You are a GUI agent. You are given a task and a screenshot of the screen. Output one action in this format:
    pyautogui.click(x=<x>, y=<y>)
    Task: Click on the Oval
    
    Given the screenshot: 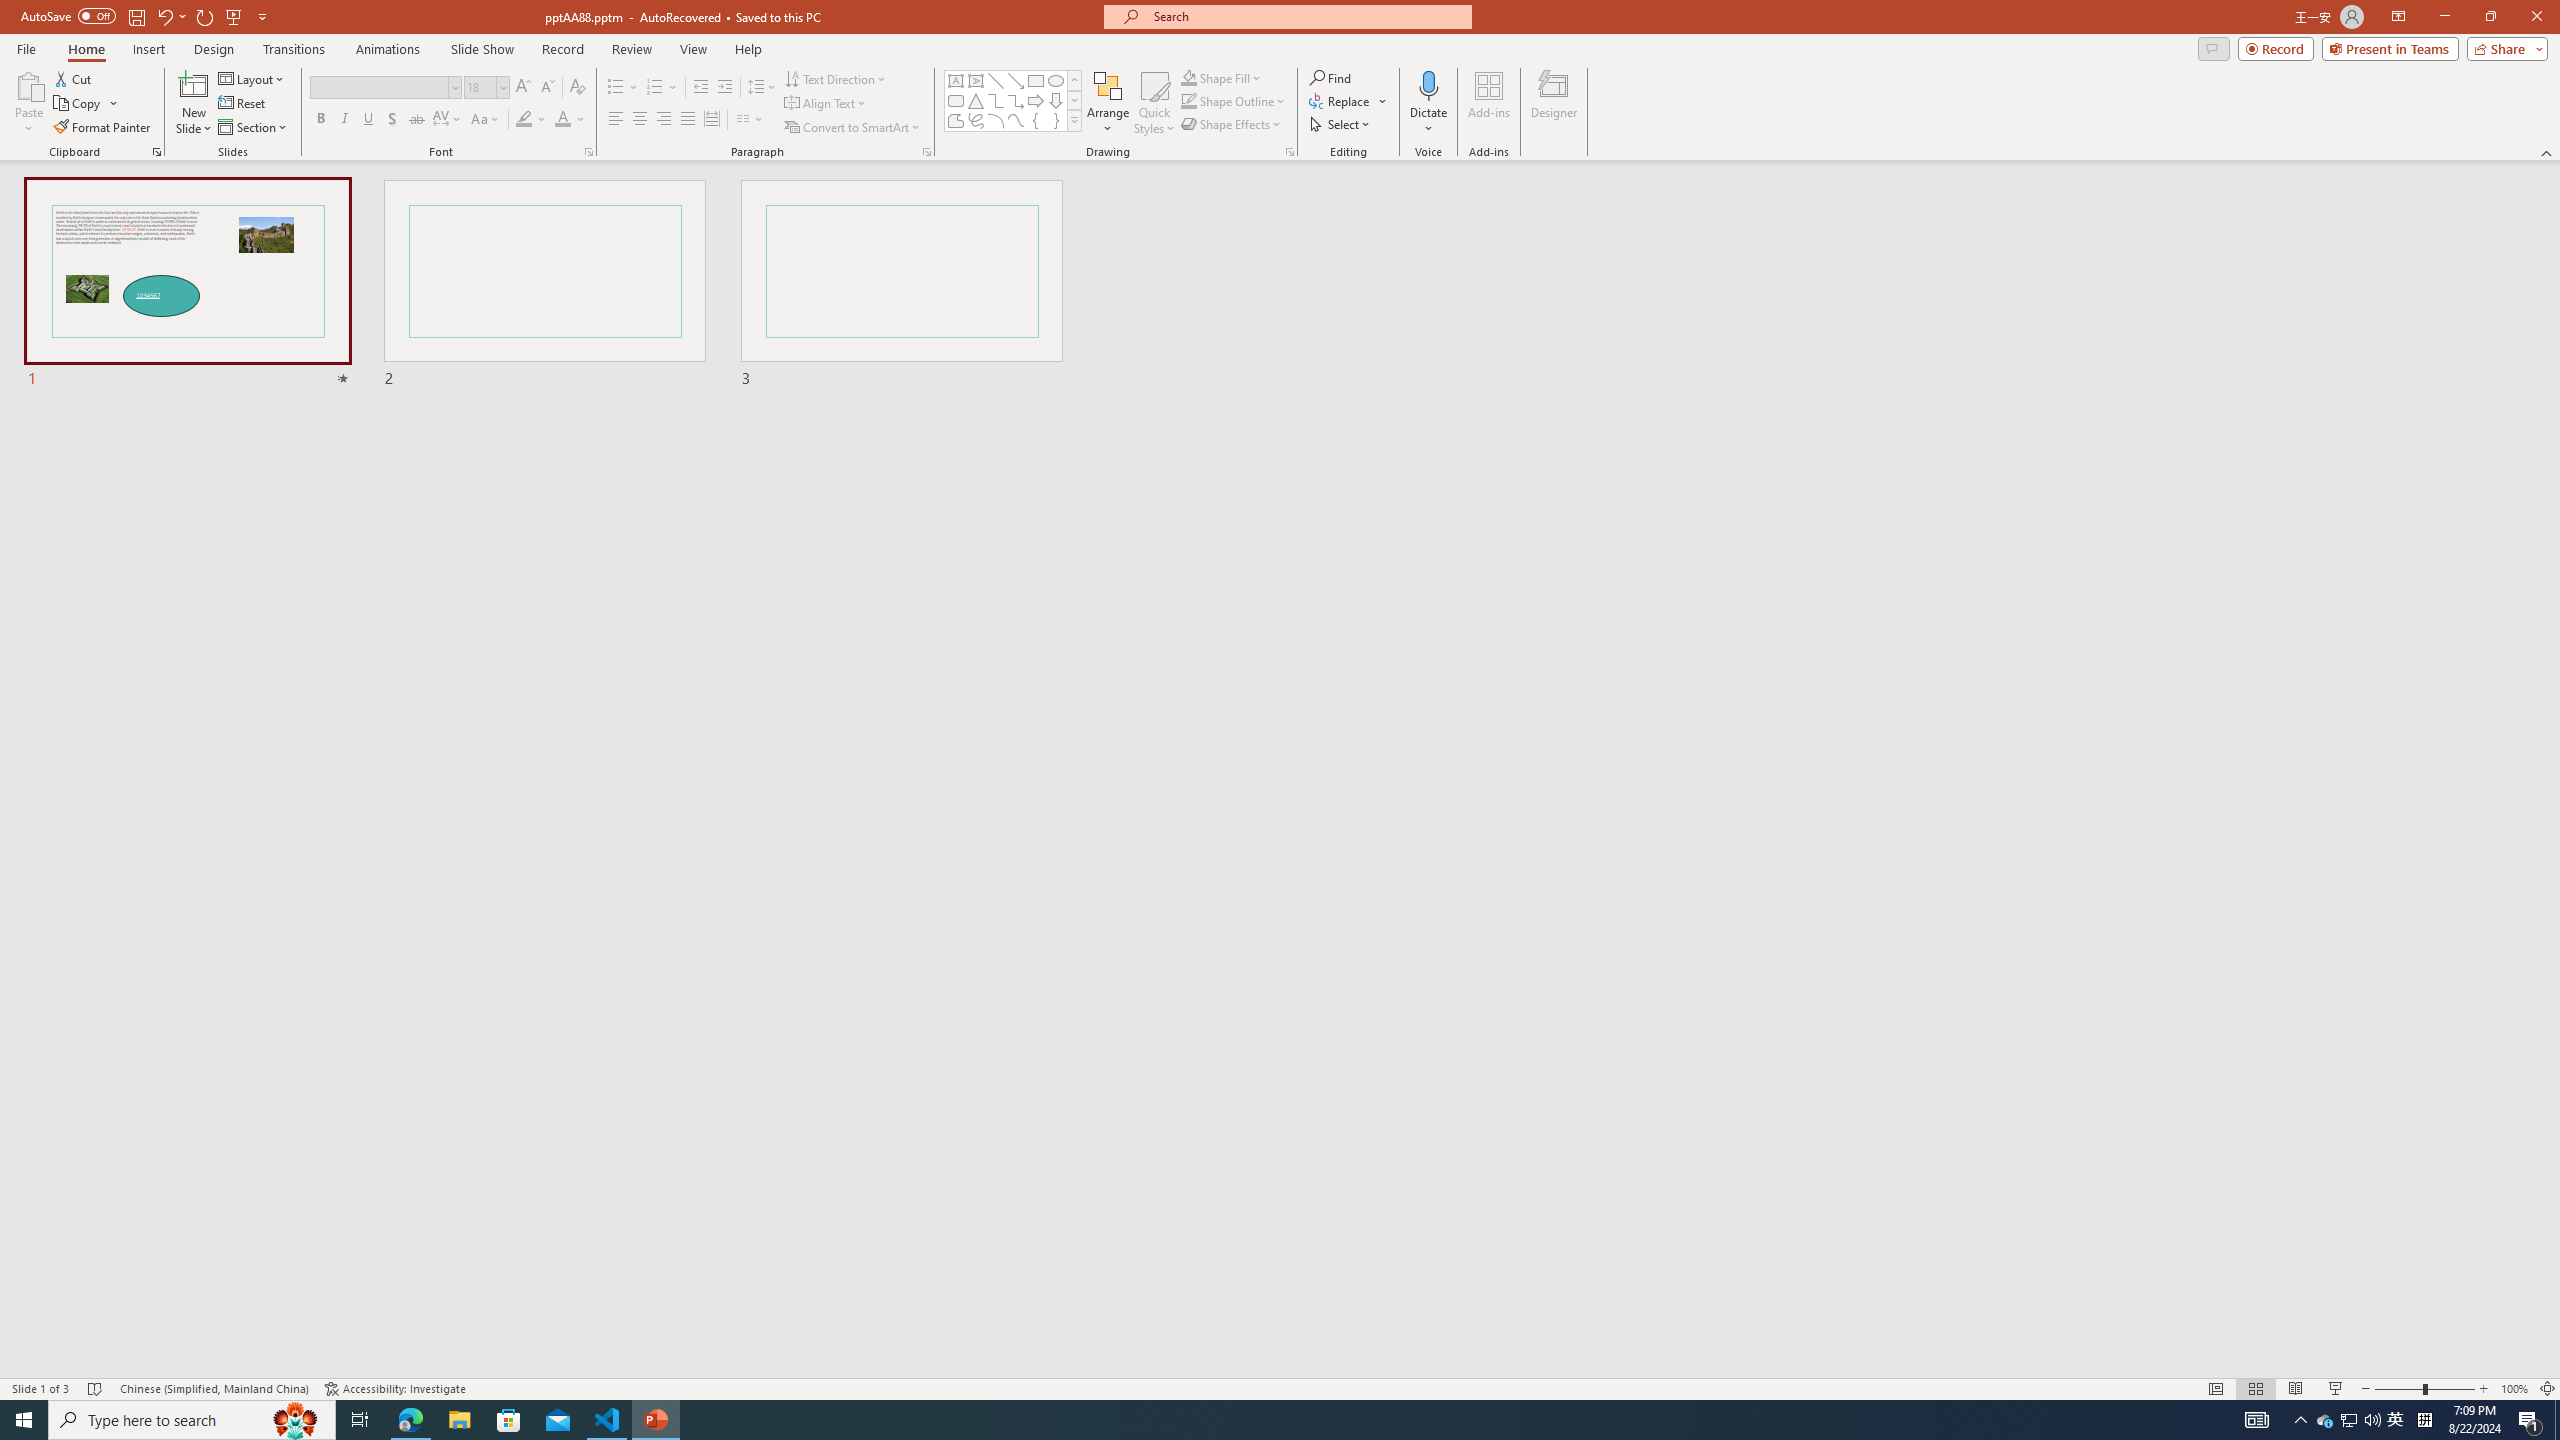 What is the action you would take?
    pyautogui.click(x=1056, y=80)
    